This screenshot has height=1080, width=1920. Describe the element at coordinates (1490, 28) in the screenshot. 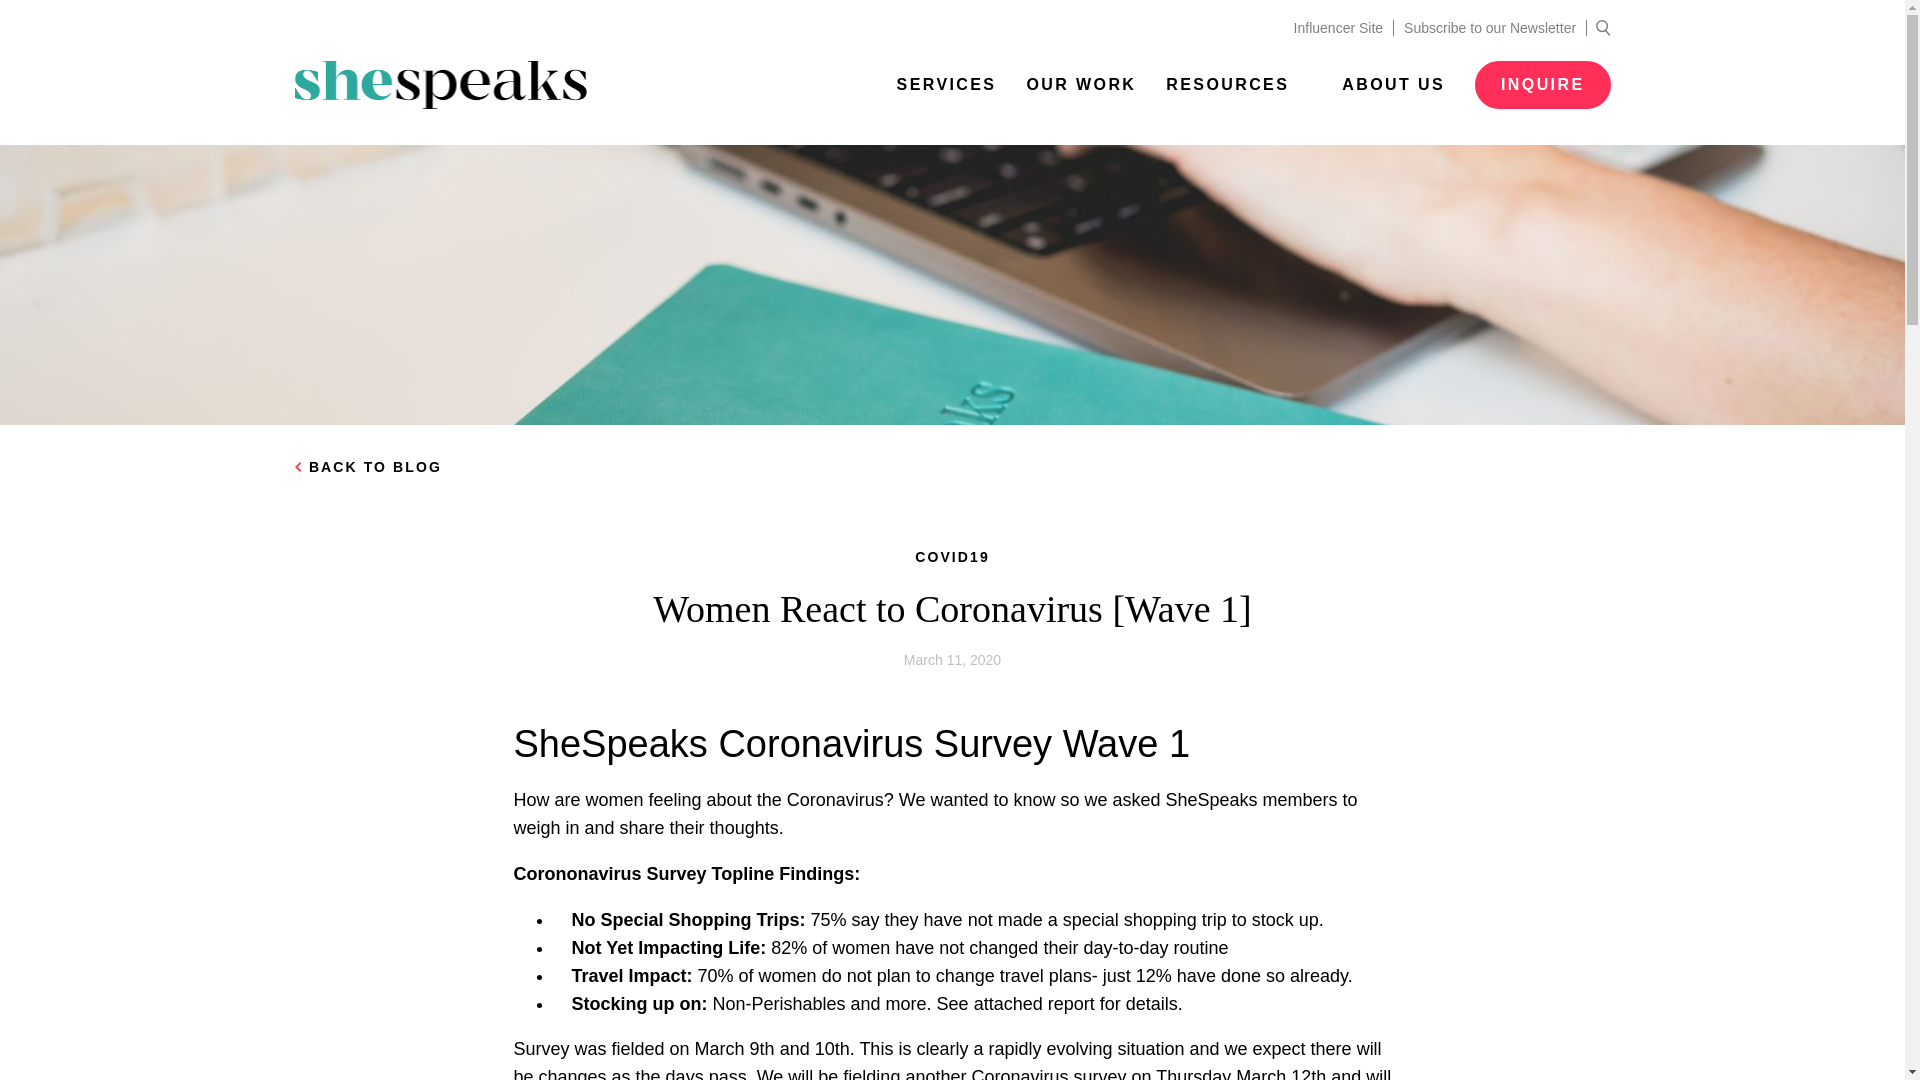

I see `Subscribe to our Newsletter` at that location.